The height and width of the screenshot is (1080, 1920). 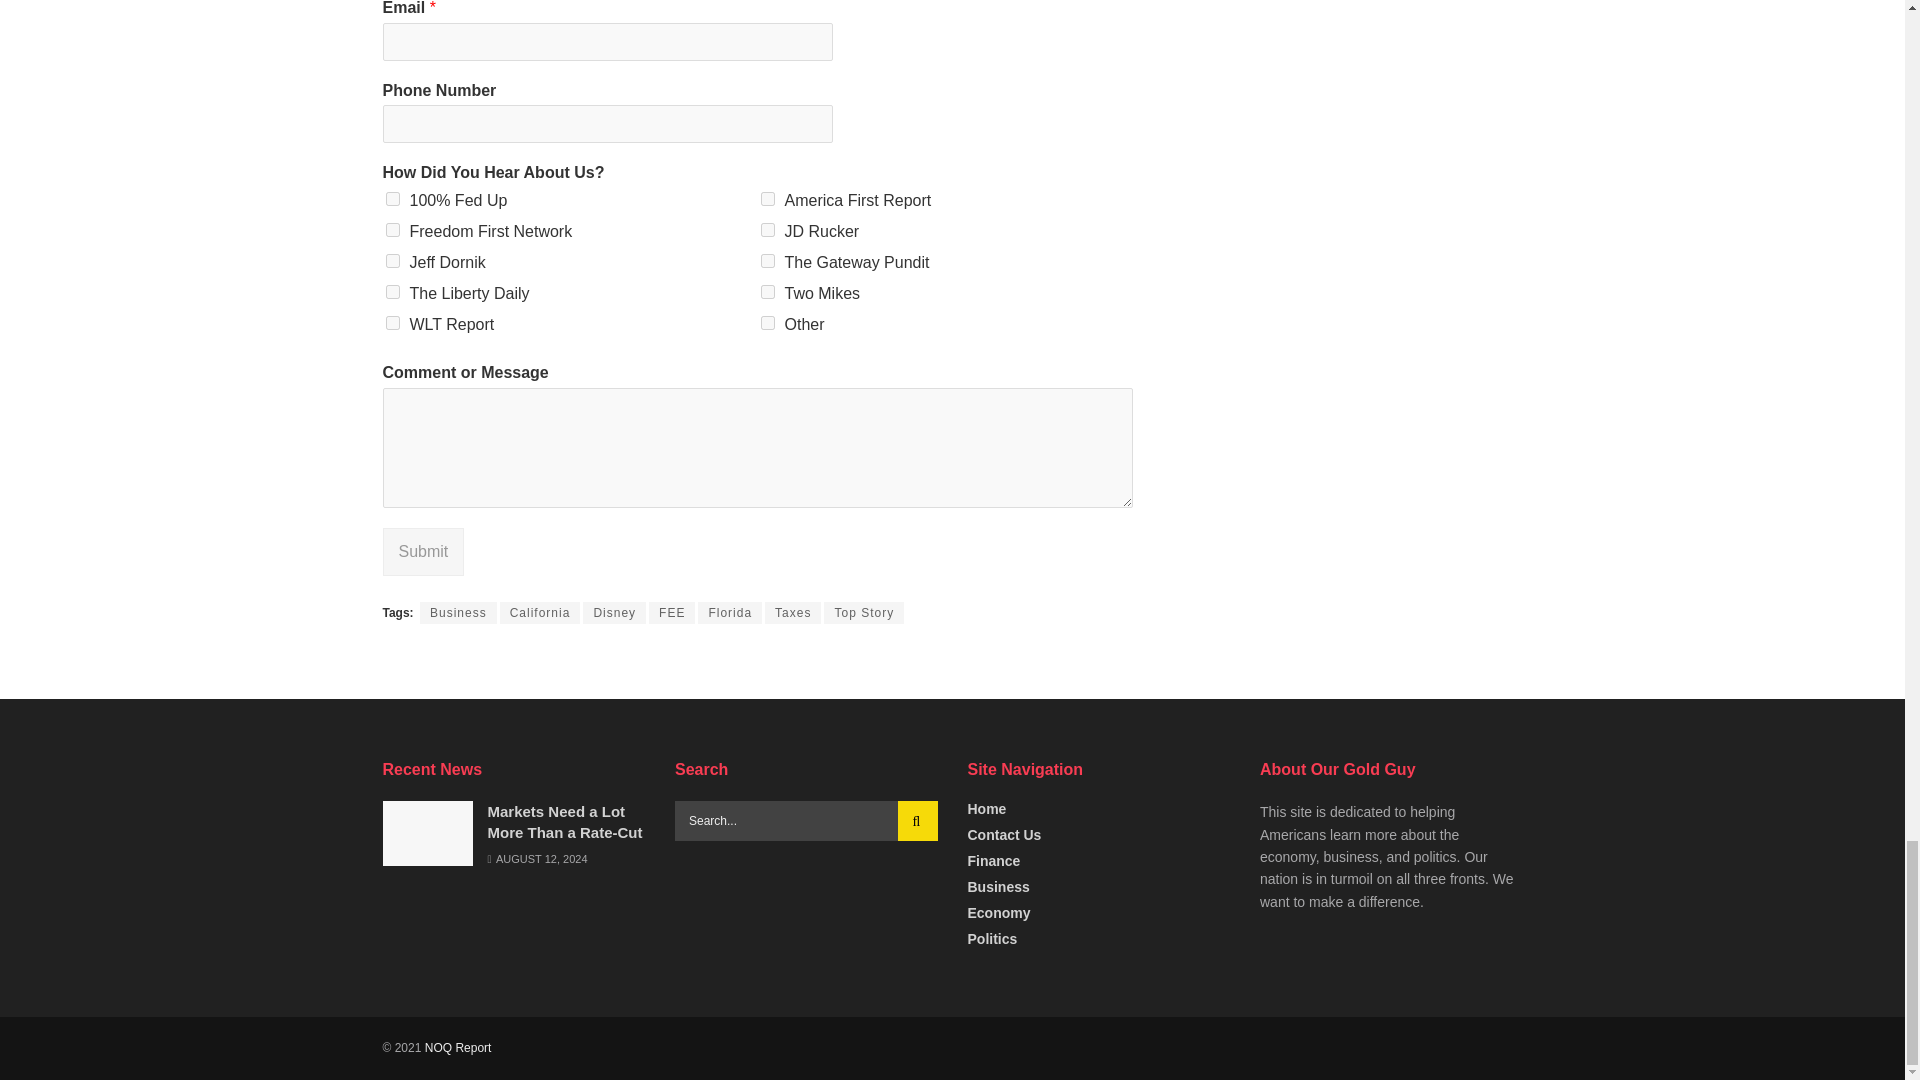 What do you see at coordinates (392, 260) in the screenshot?
I see `Jeff Dornik` at bounding box center [392, 260].